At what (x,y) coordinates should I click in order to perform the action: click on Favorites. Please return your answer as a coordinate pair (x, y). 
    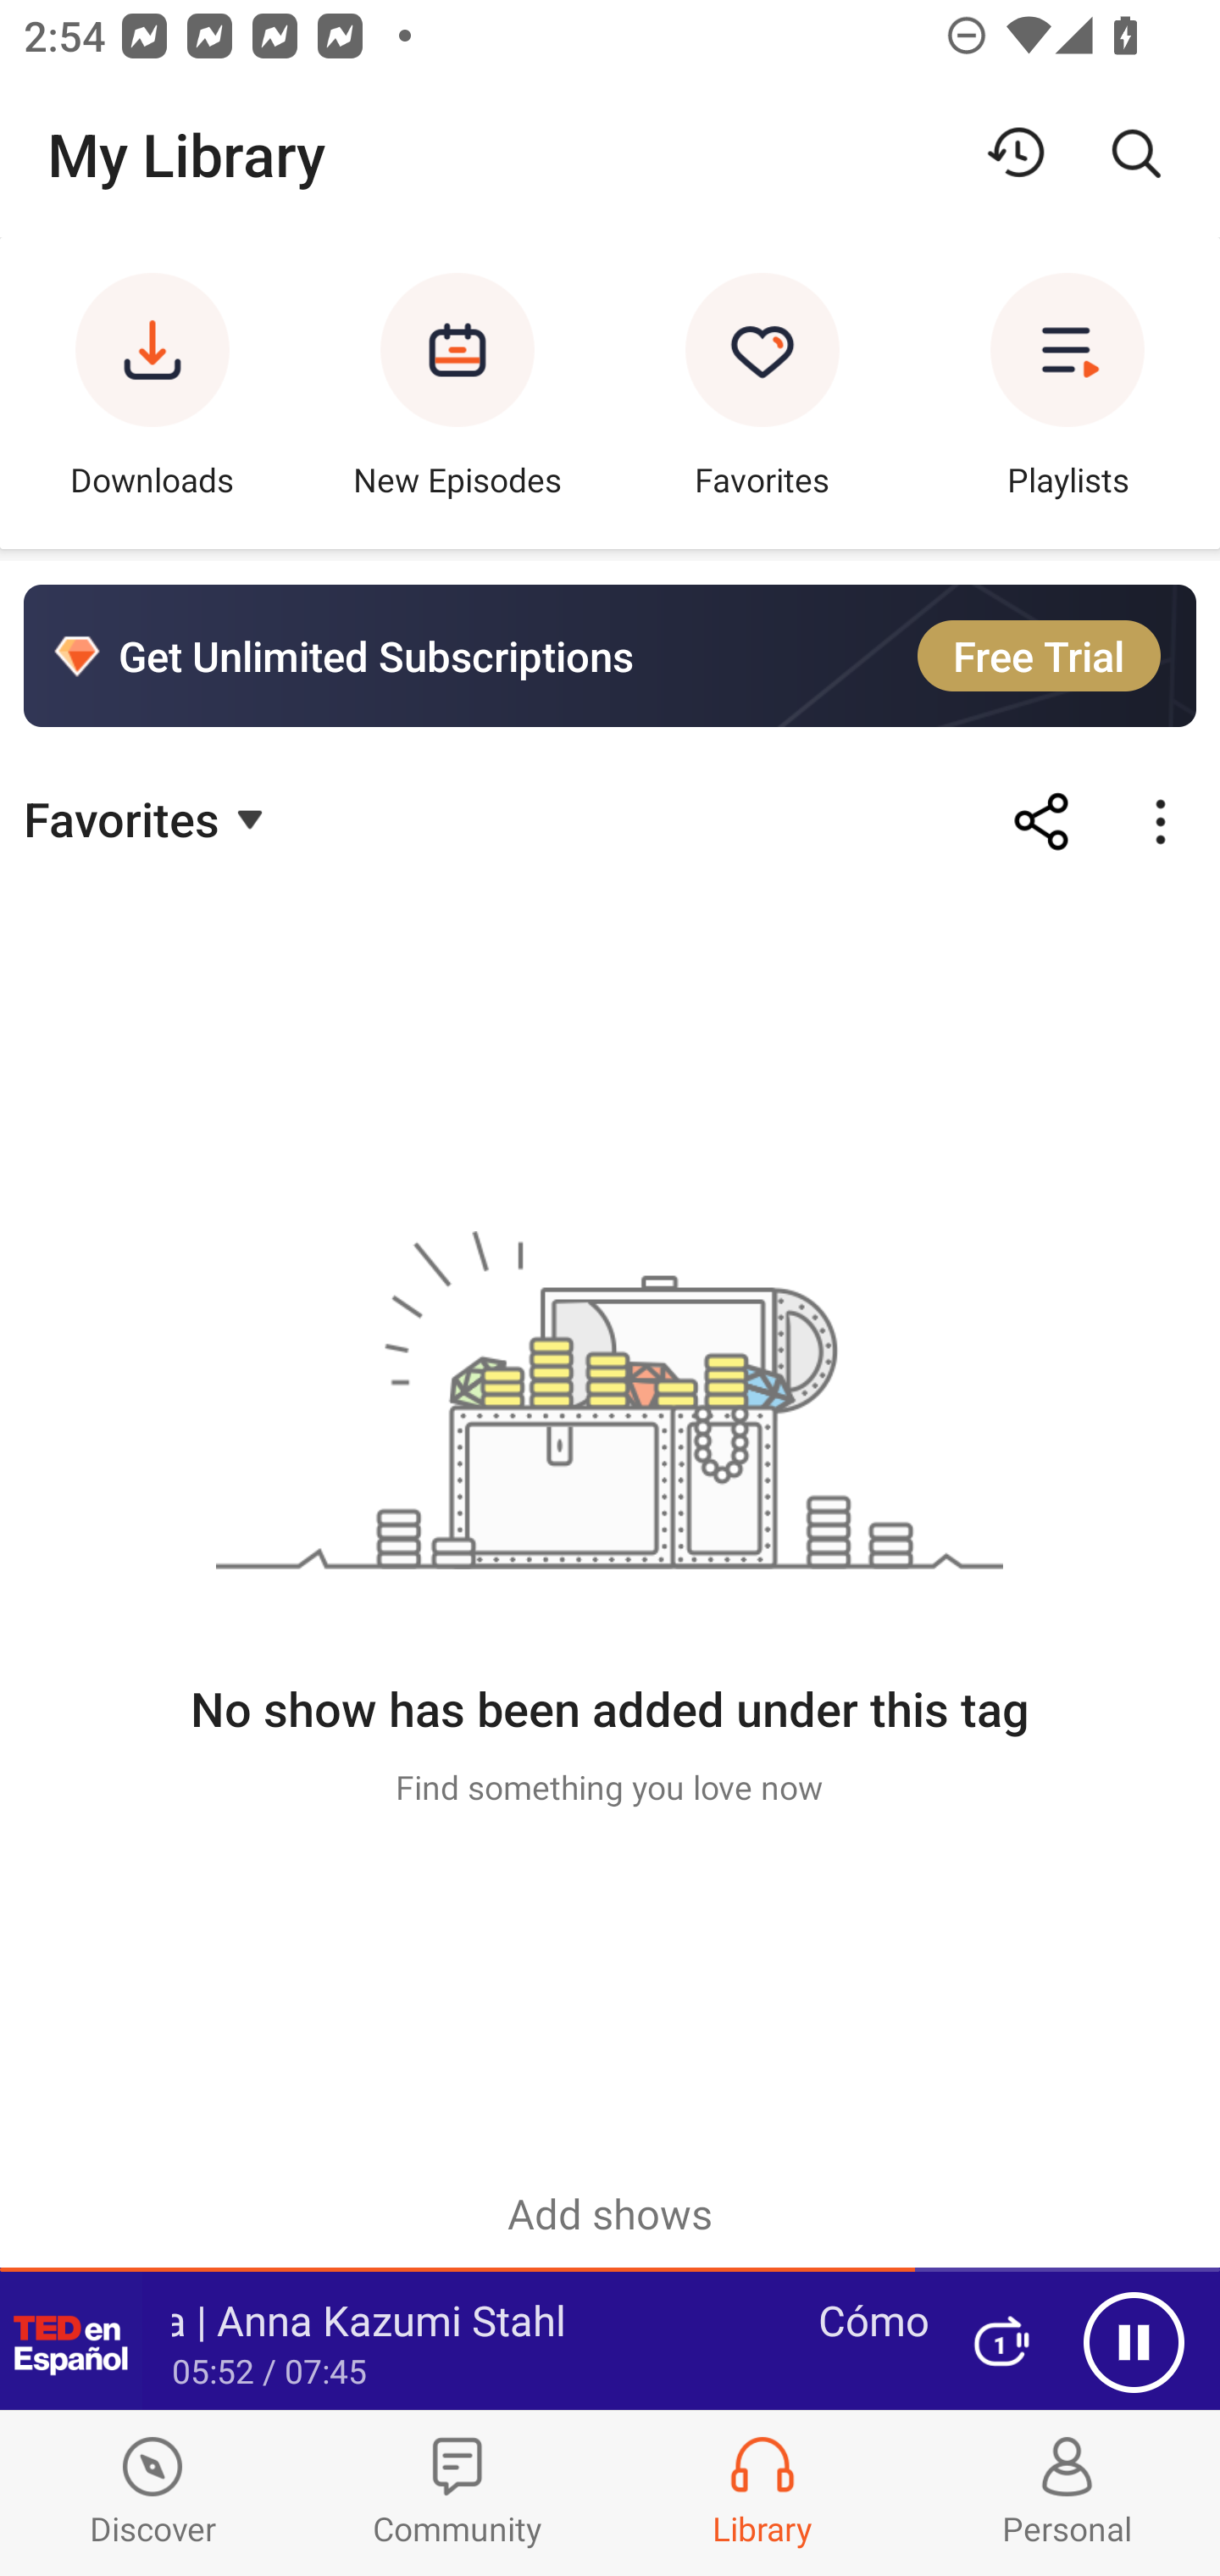
    Looking at the image, I should click on (762, 392).